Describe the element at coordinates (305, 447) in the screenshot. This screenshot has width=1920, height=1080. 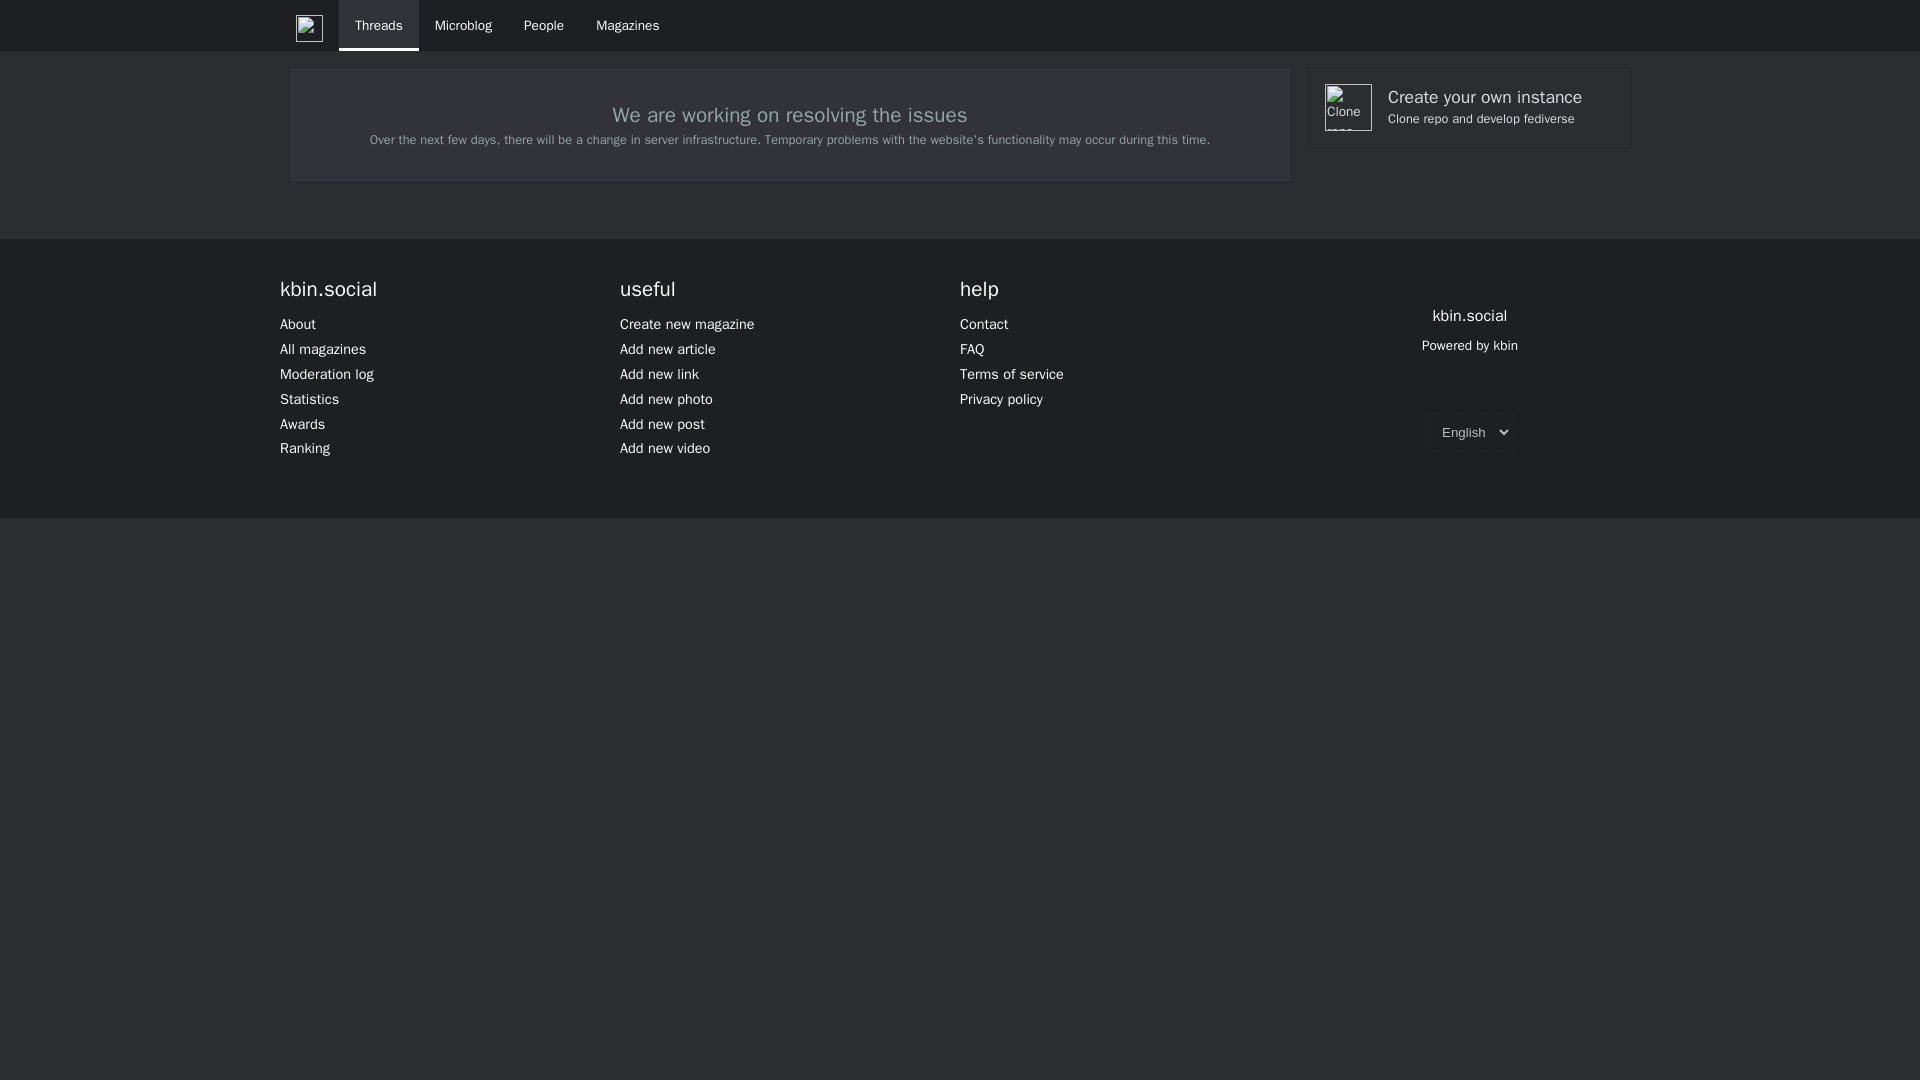
I see `Ranking` at that location.